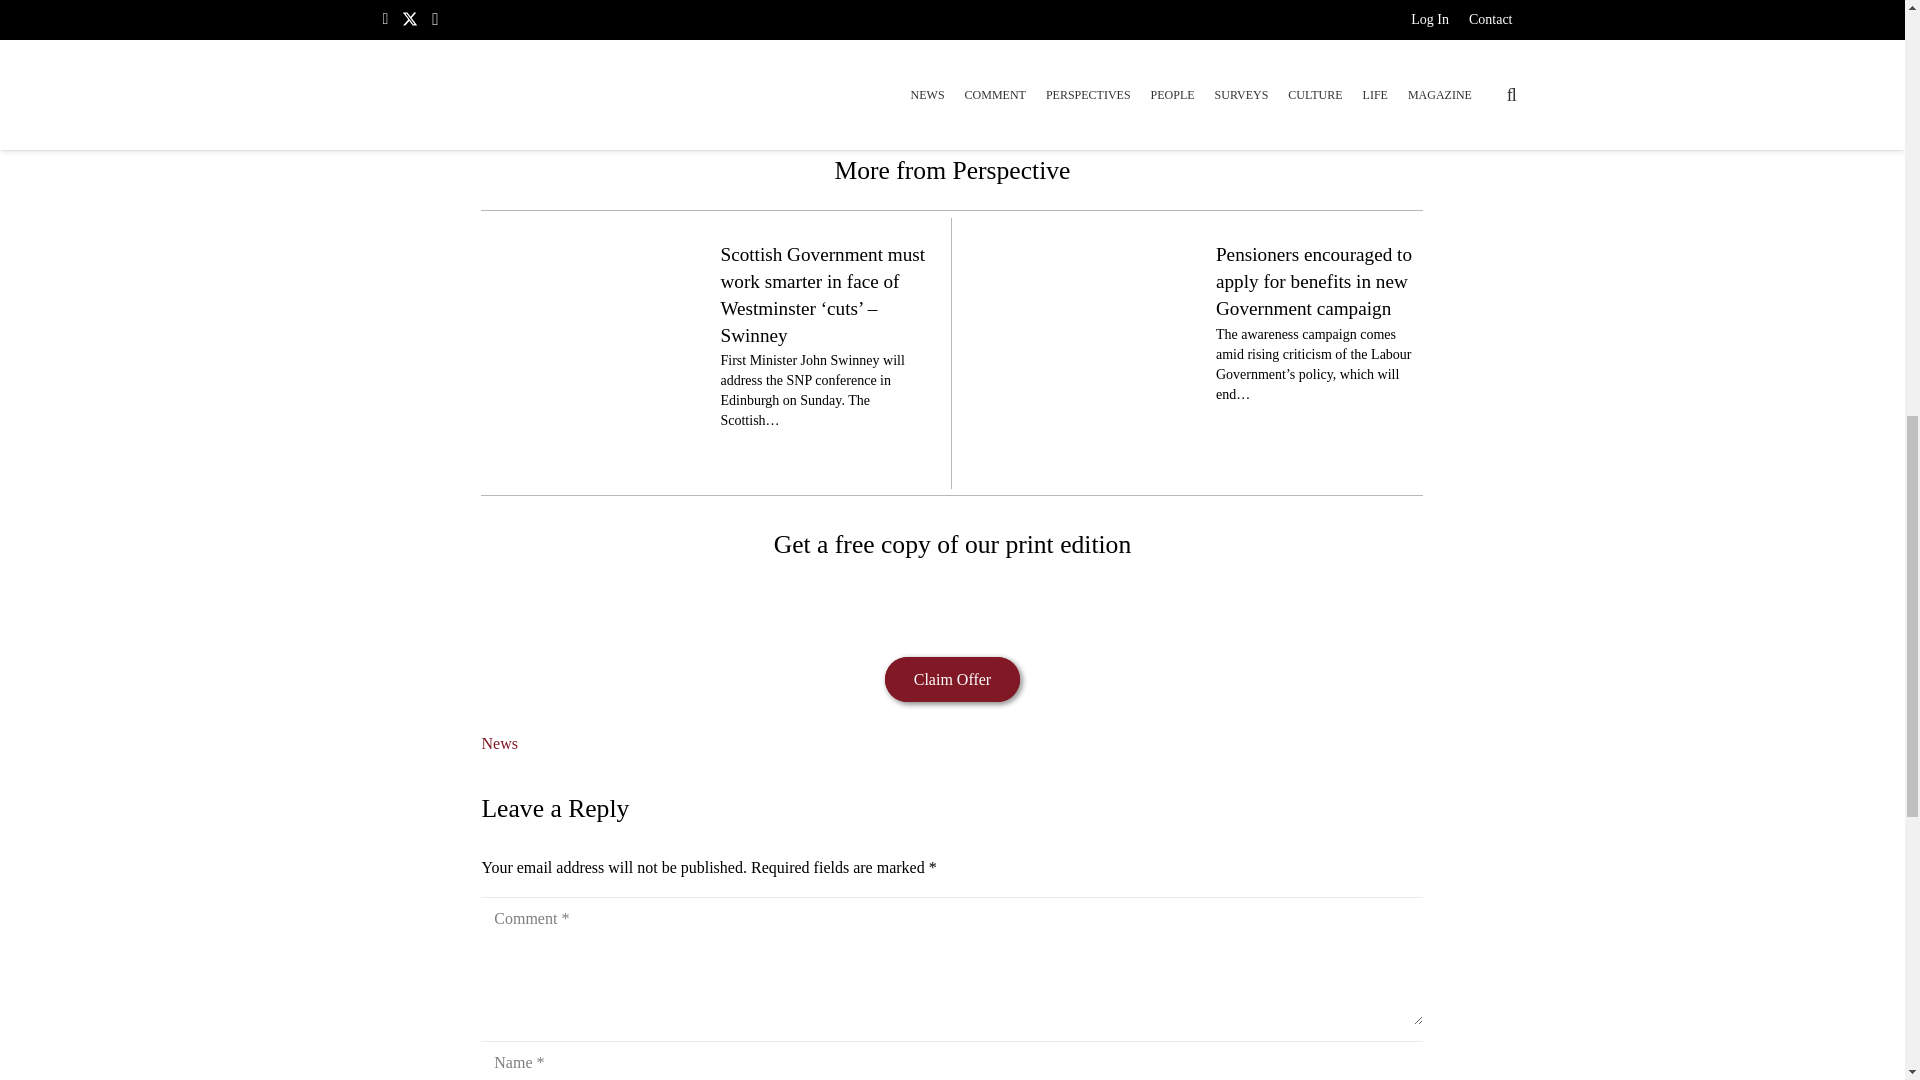 This screenshot has height=1080, width=1920. I want to click on News, so click(498, 743).